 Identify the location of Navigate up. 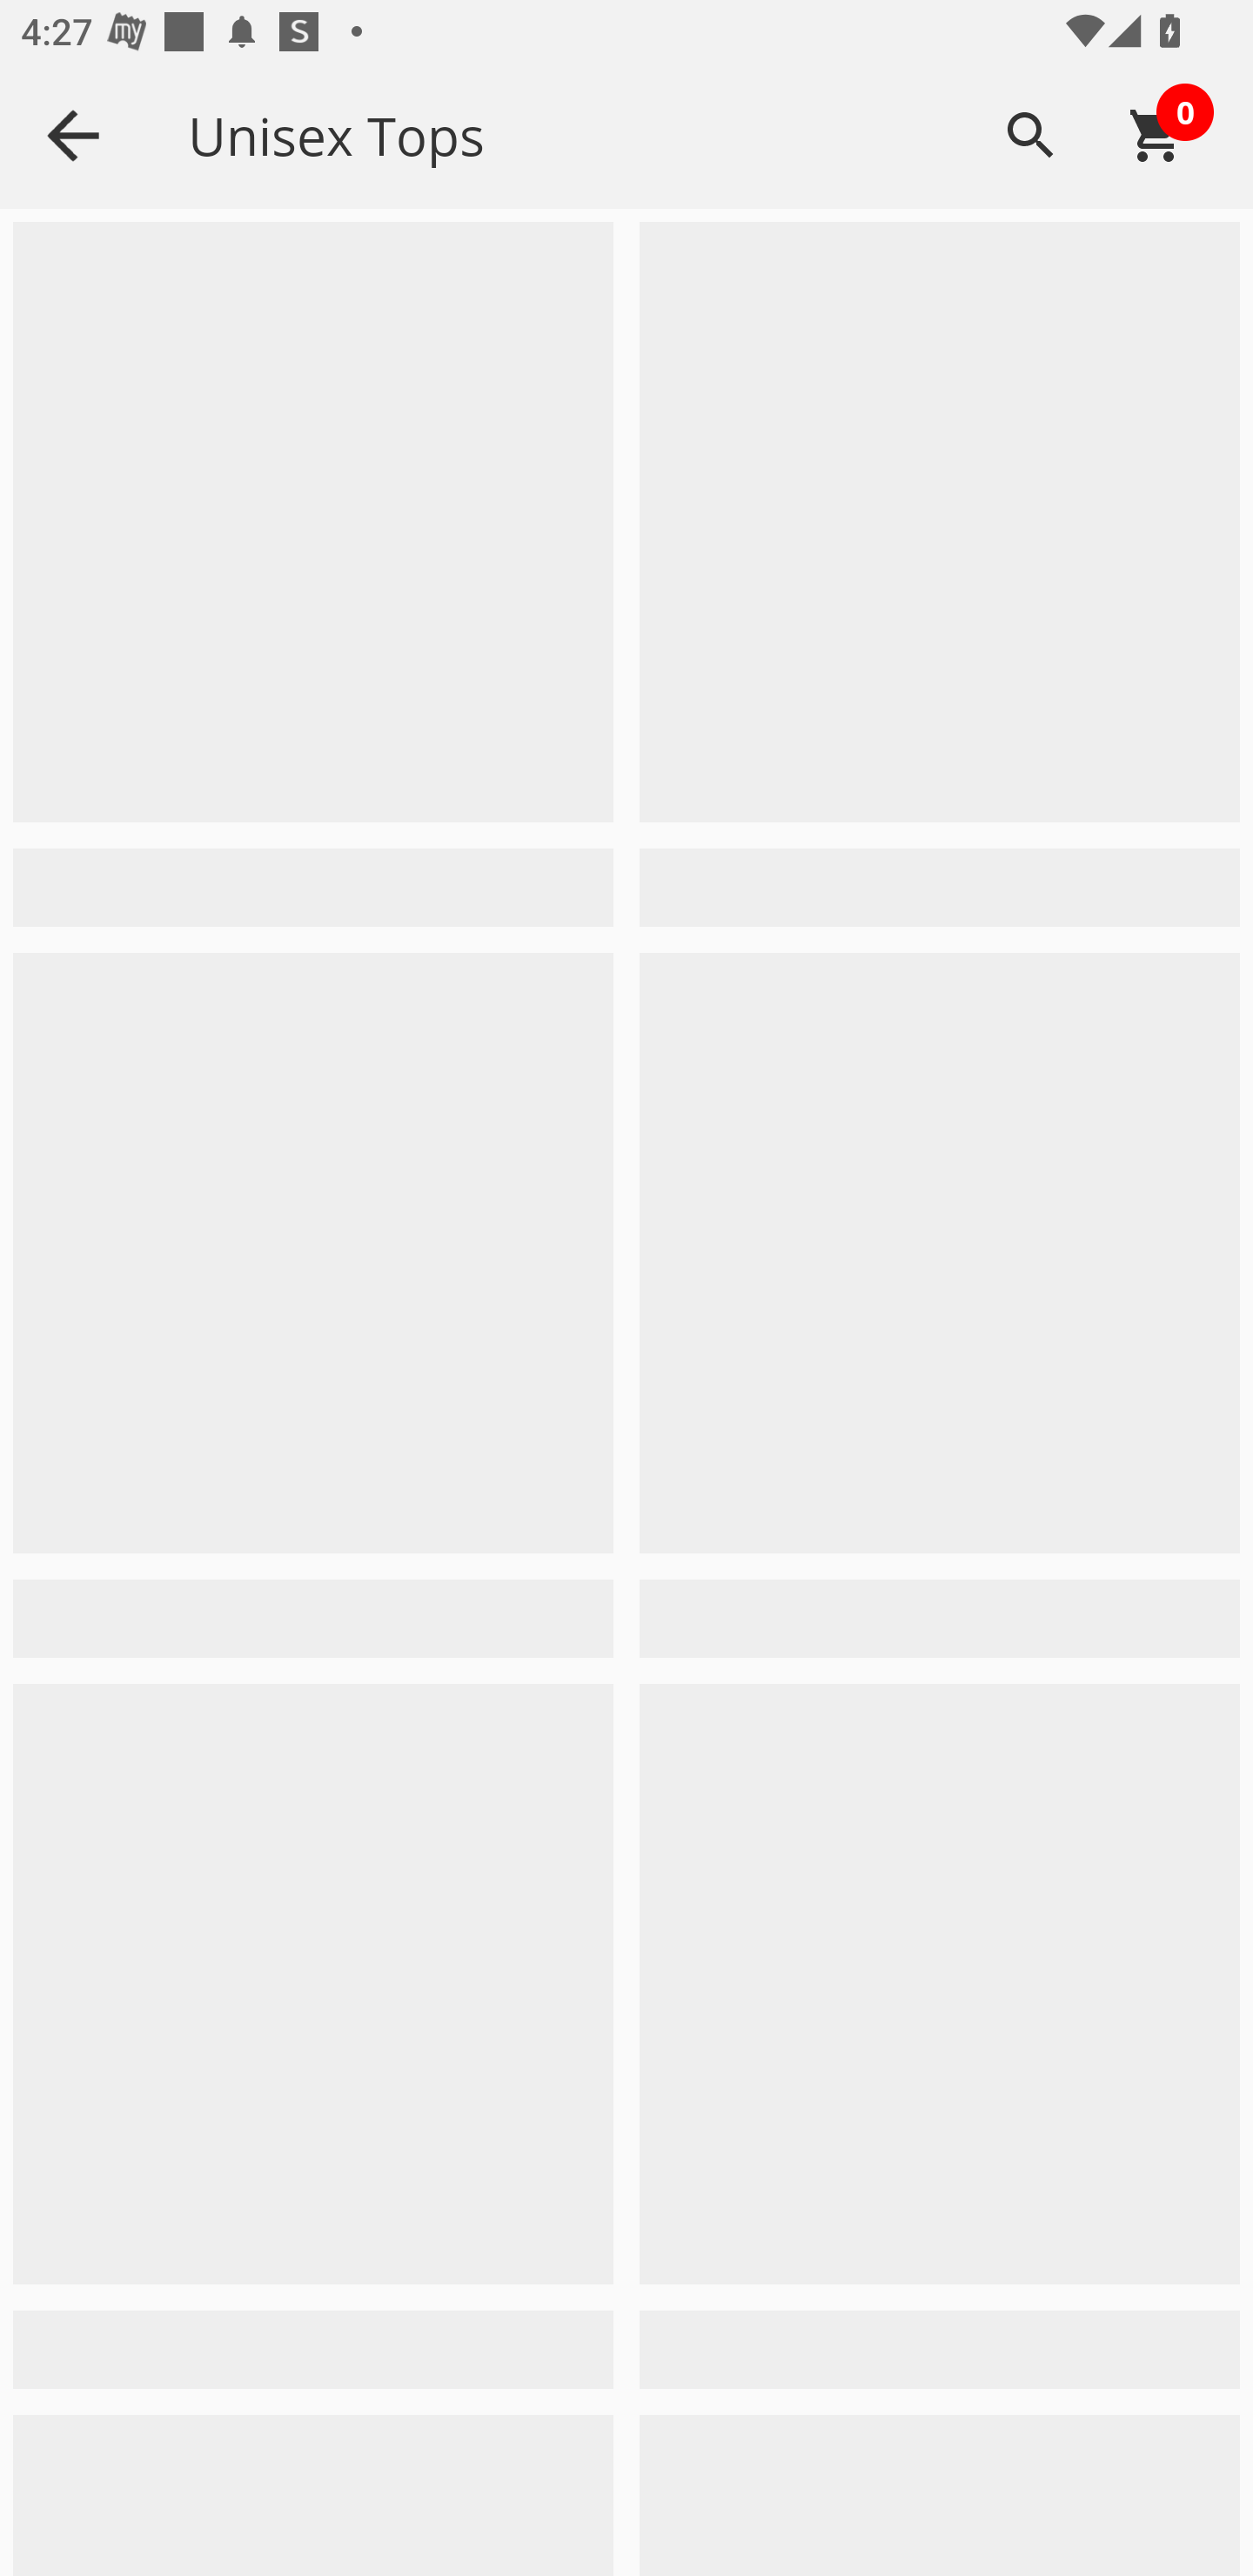
(73, 135).